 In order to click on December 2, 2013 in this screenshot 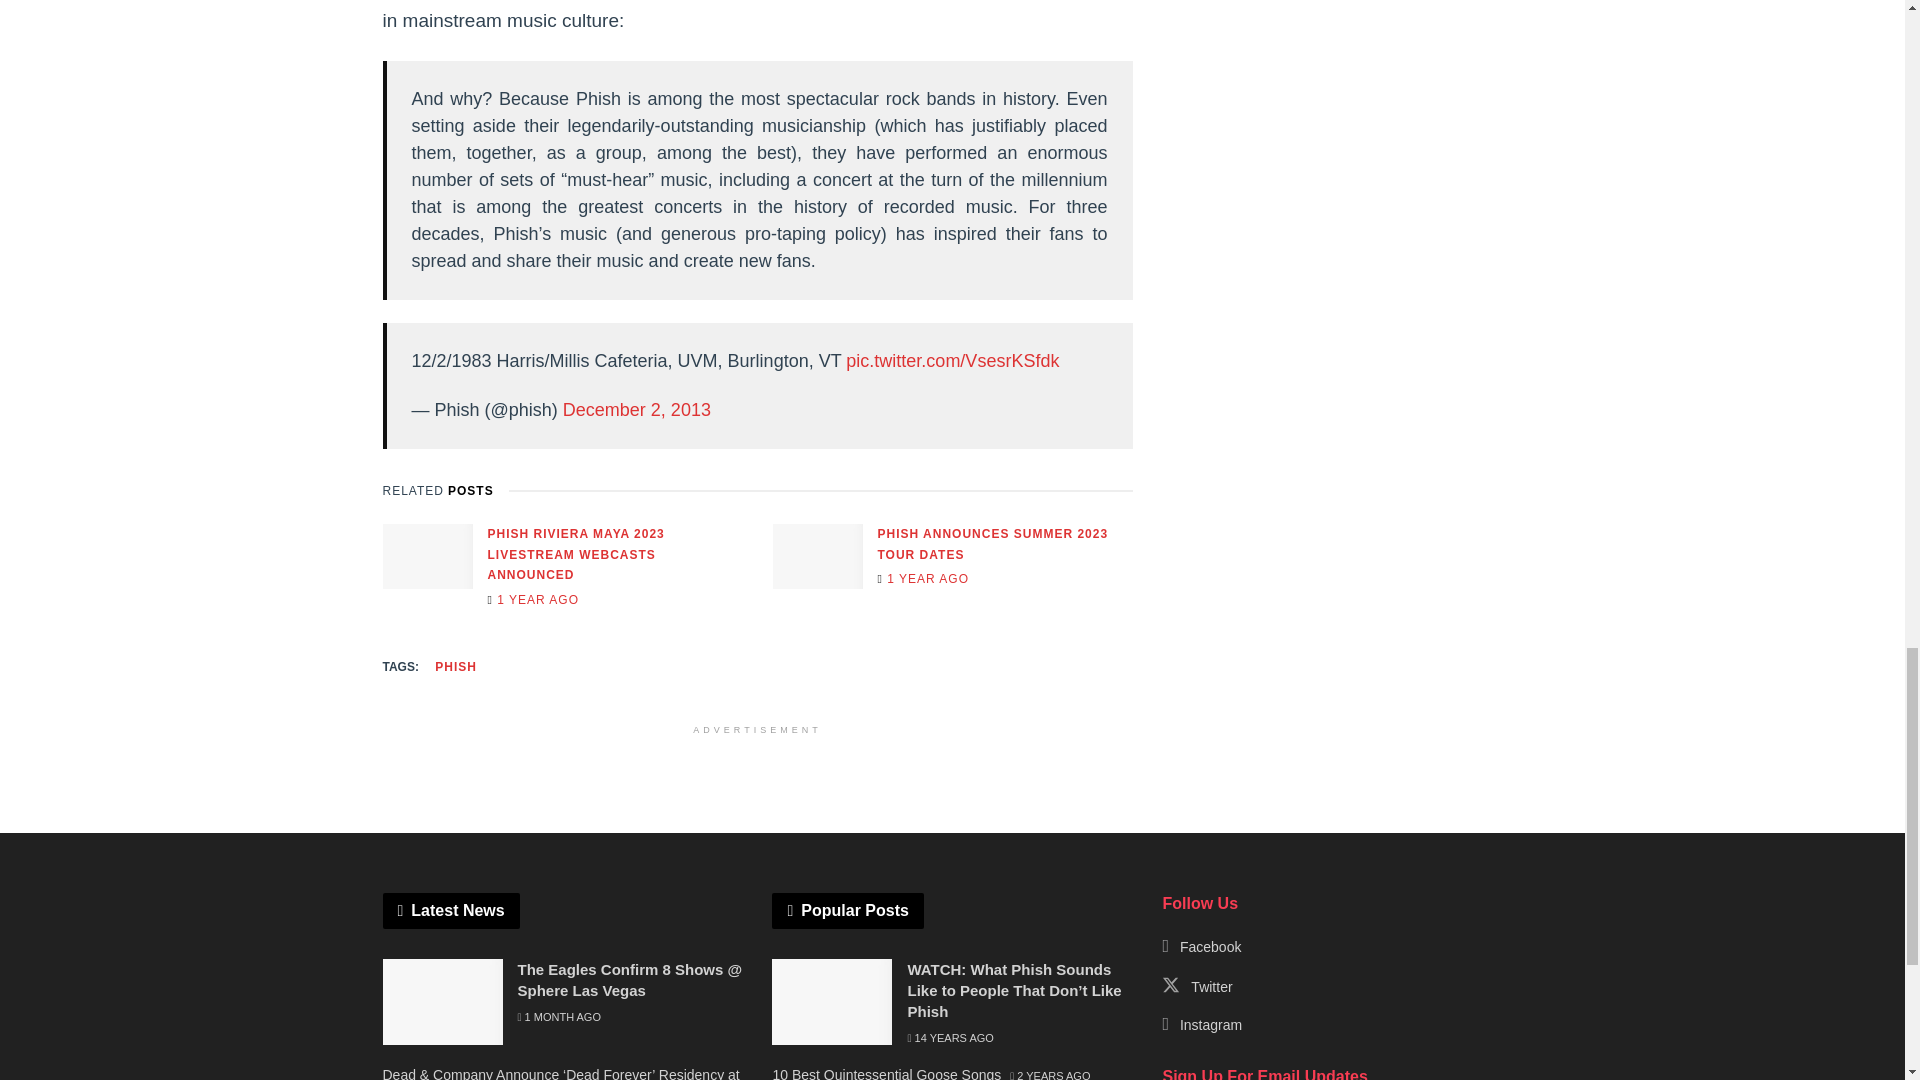, I will do `click(636, 410)`.